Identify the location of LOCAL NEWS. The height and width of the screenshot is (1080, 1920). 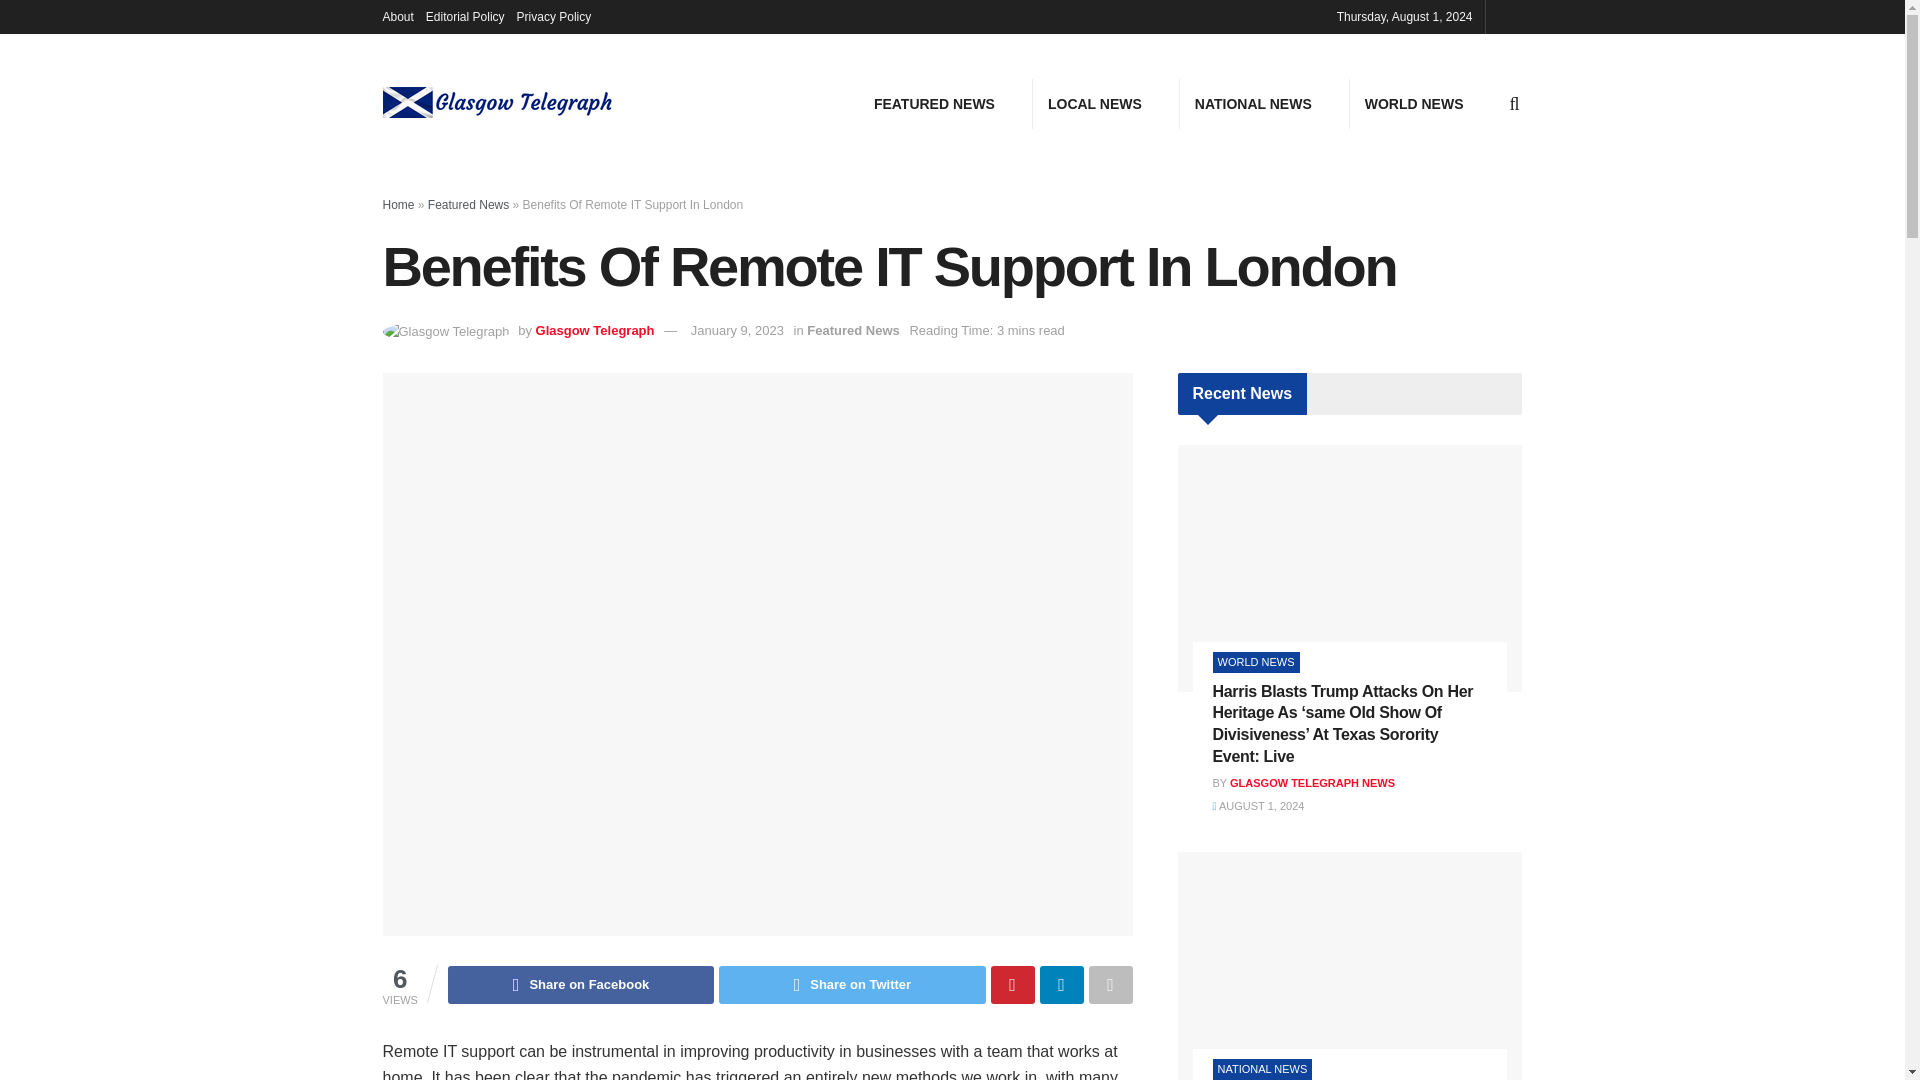
(1095, 103).